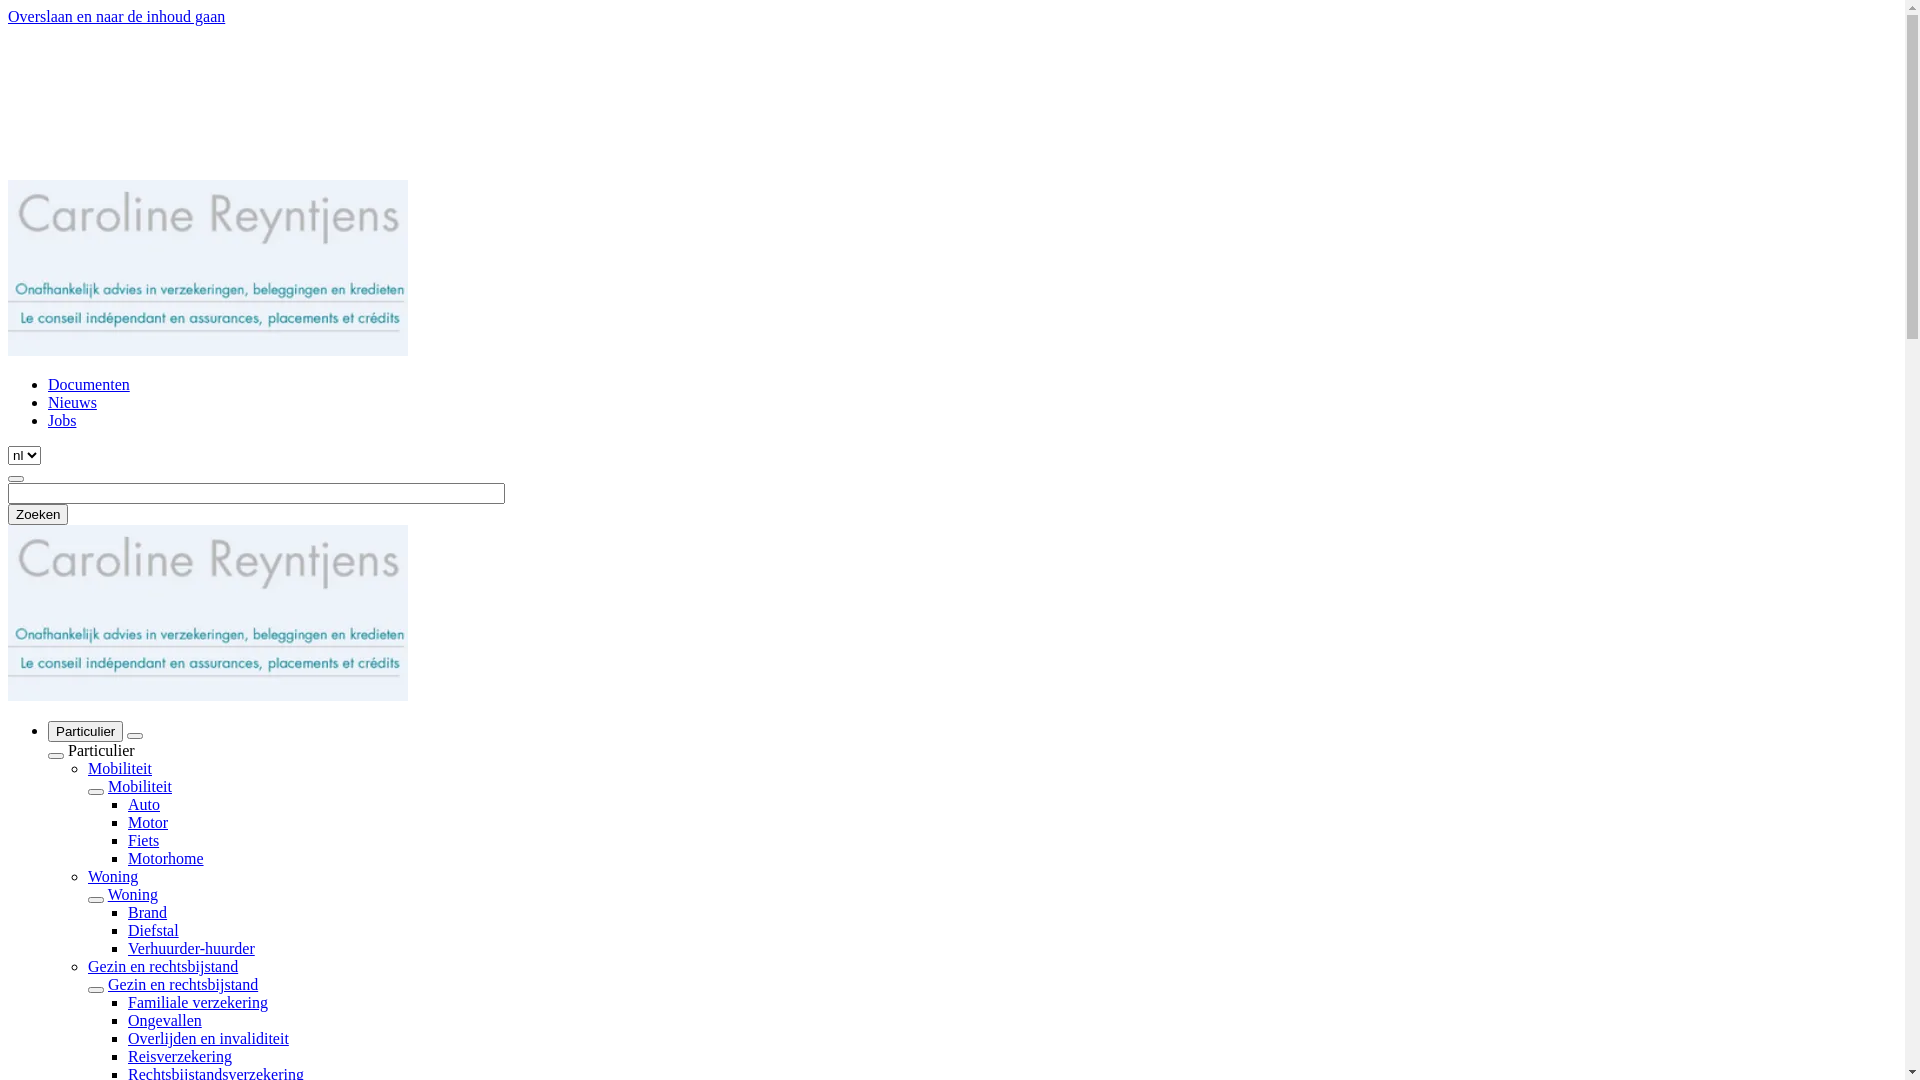 The width and height of the screenshot is (1920, 1080). What do you see at coordinates (116, 16) in the screenshot?
I see `Overslaan en naar de inhoud gaan` at bounding box center [116, 16].